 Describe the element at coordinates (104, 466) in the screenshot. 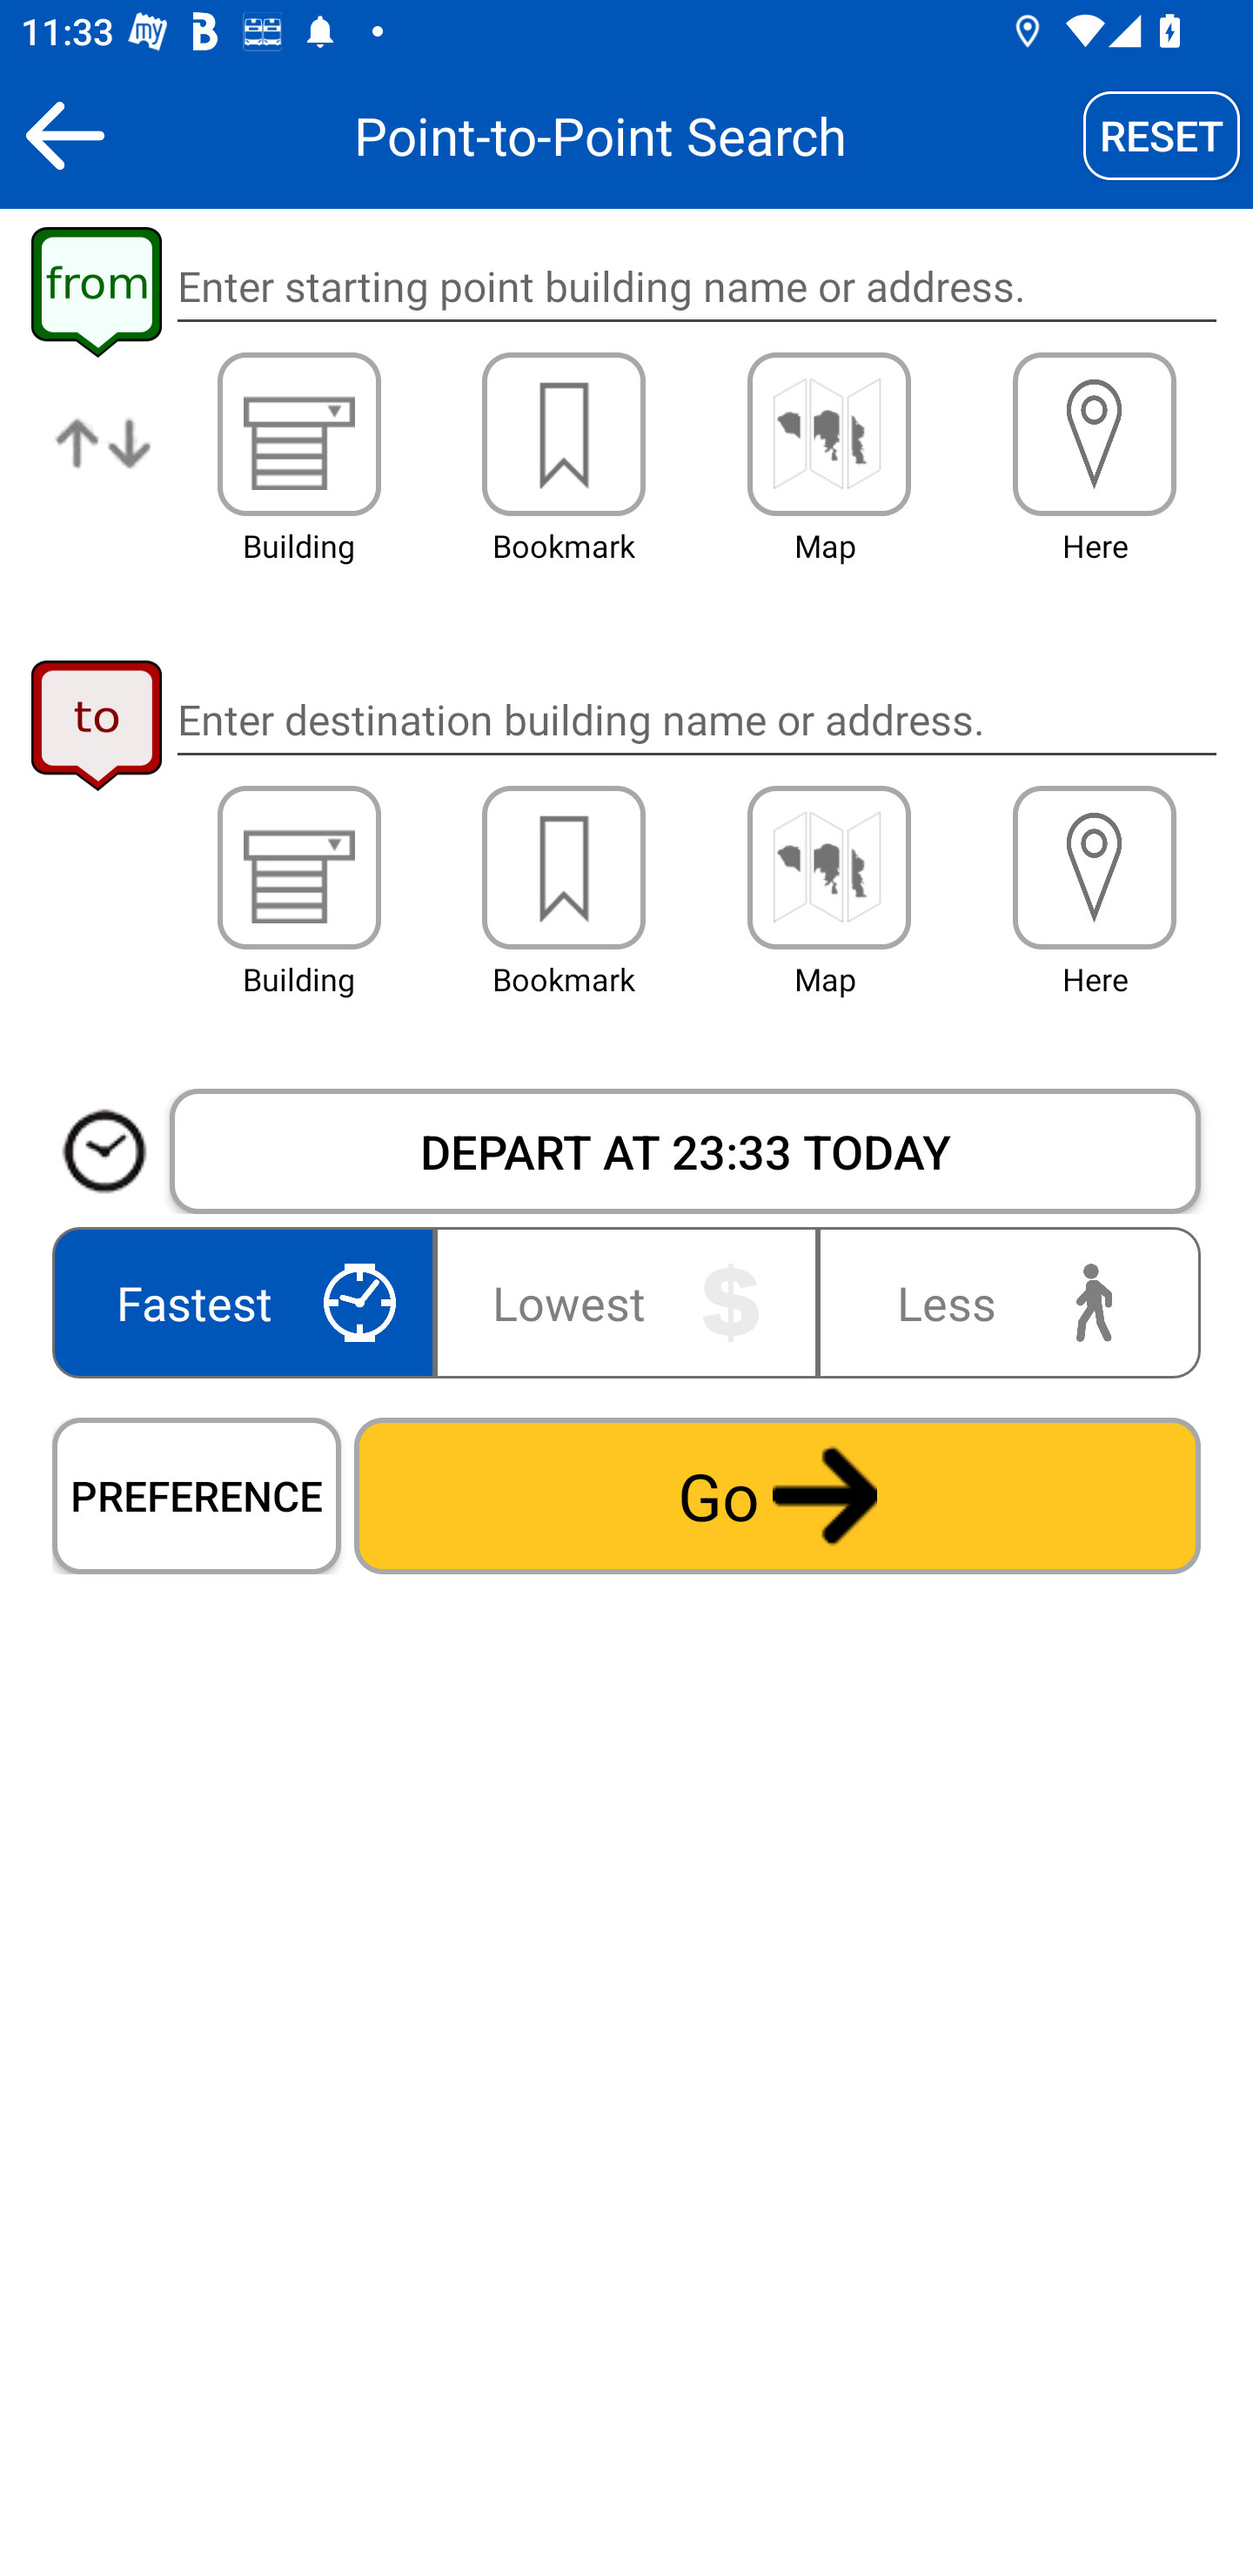

I see `Swap origin and destination` at that location.